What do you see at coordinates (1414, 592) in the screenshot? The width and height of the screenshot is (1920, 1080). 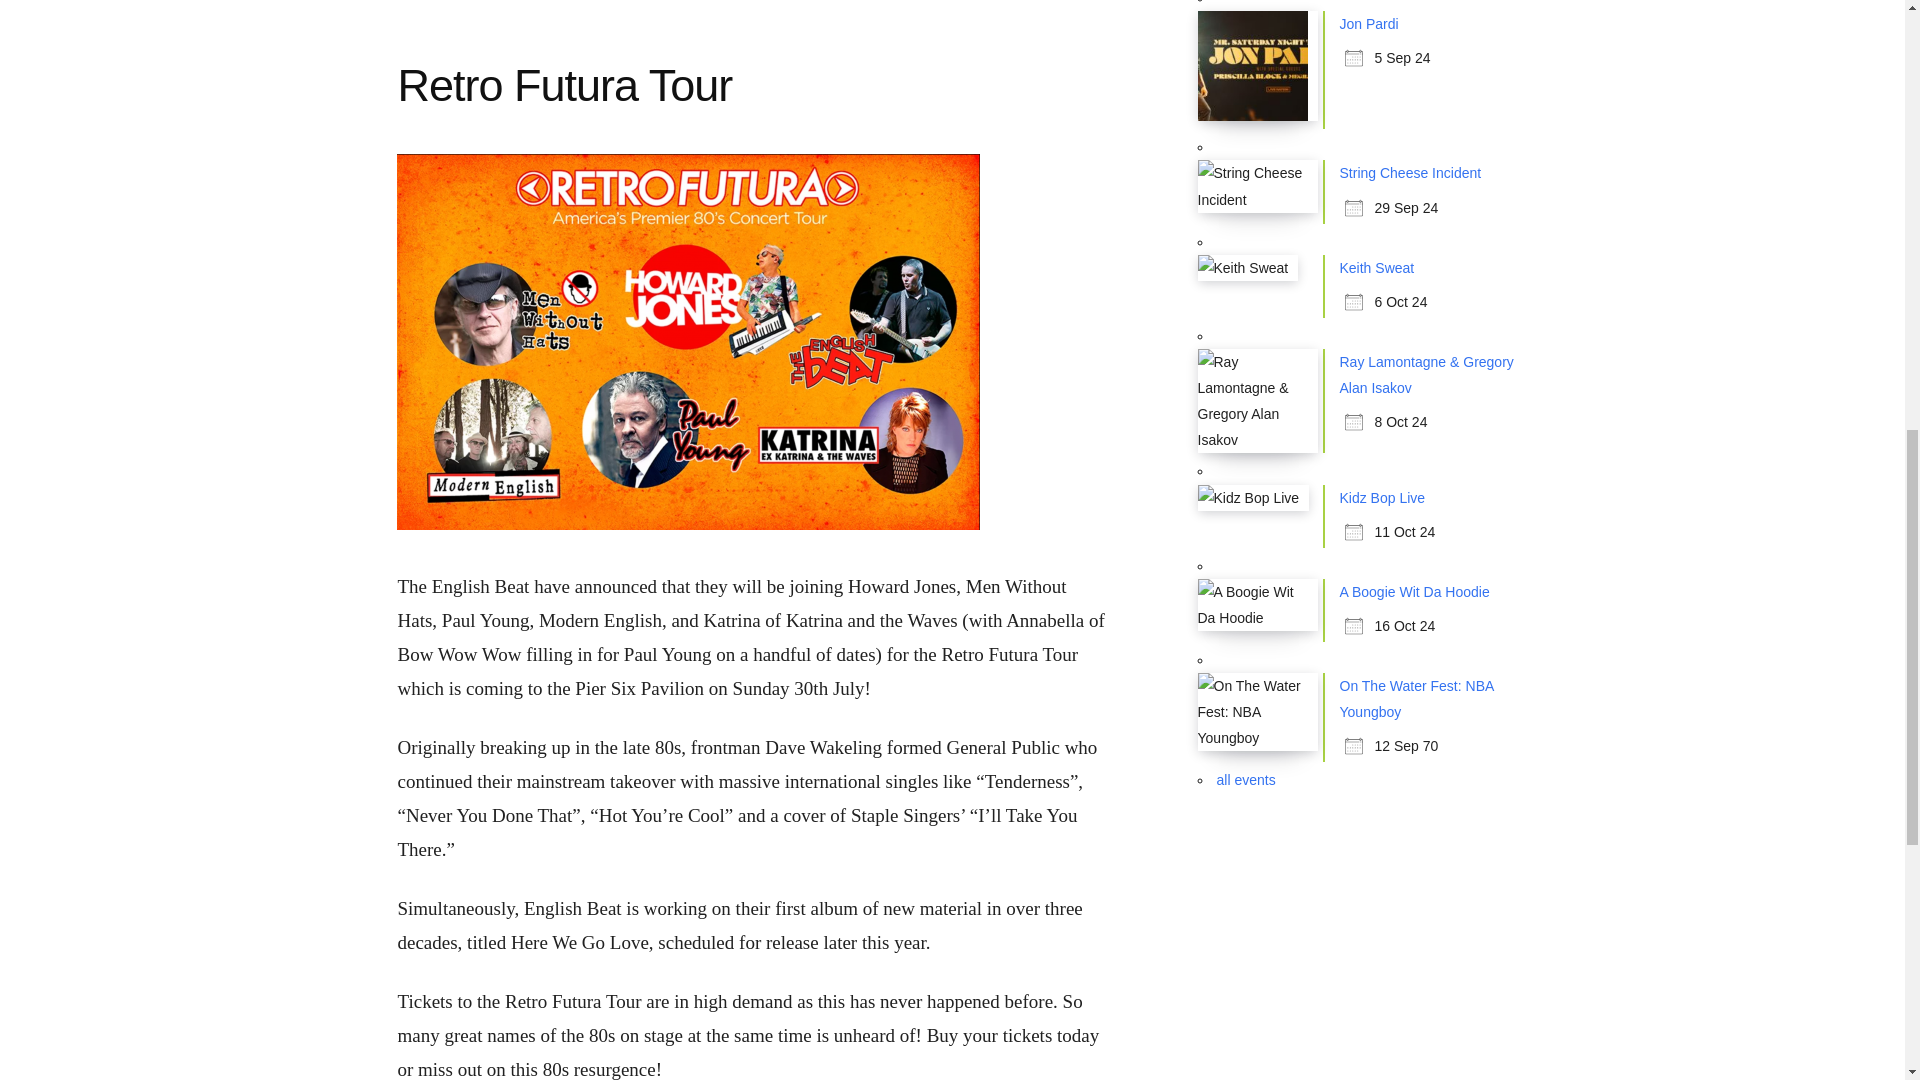 I see `A Boogie Wit Da Hoodie` at bounding box center [1414, 592].